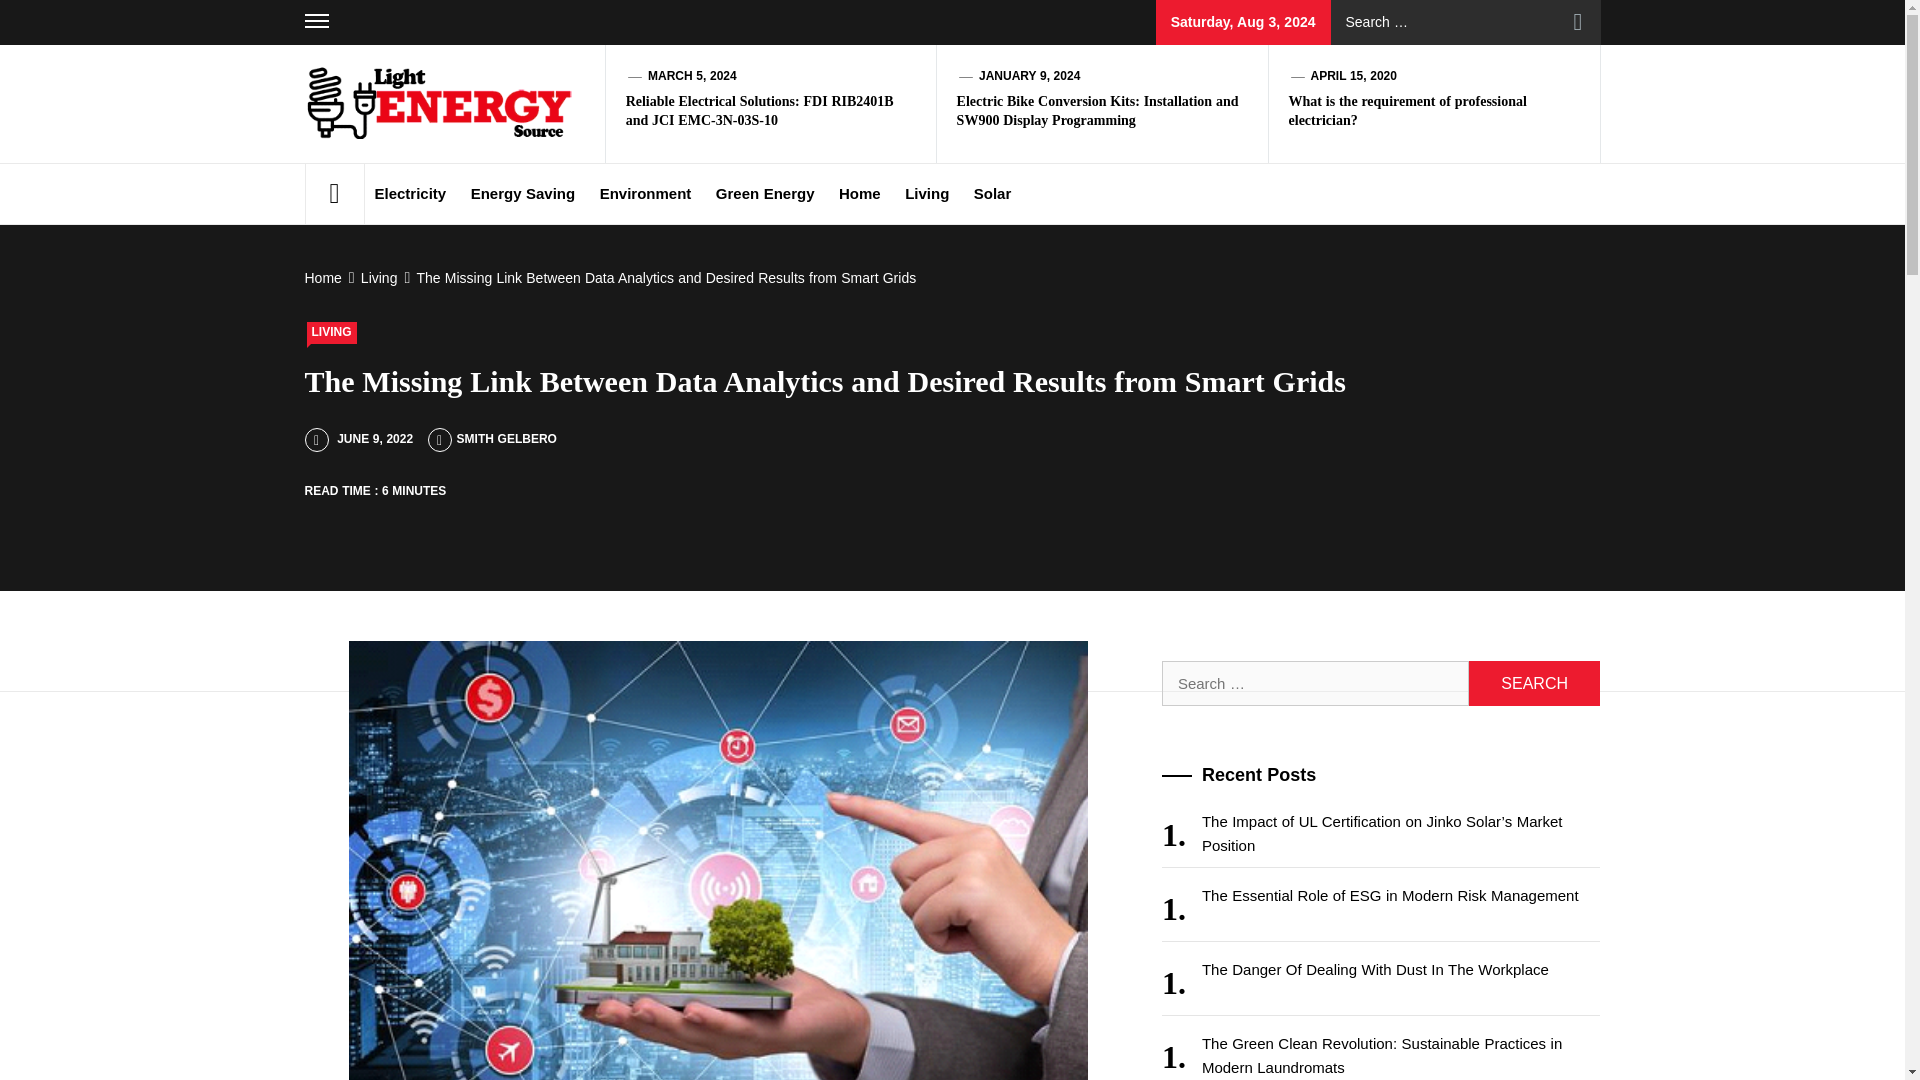 This screenshot has height=1080, width=1920. What do you see at coordinates (325, 278) in the screenshot?
I see `Home` at bounding box center [325, 278].